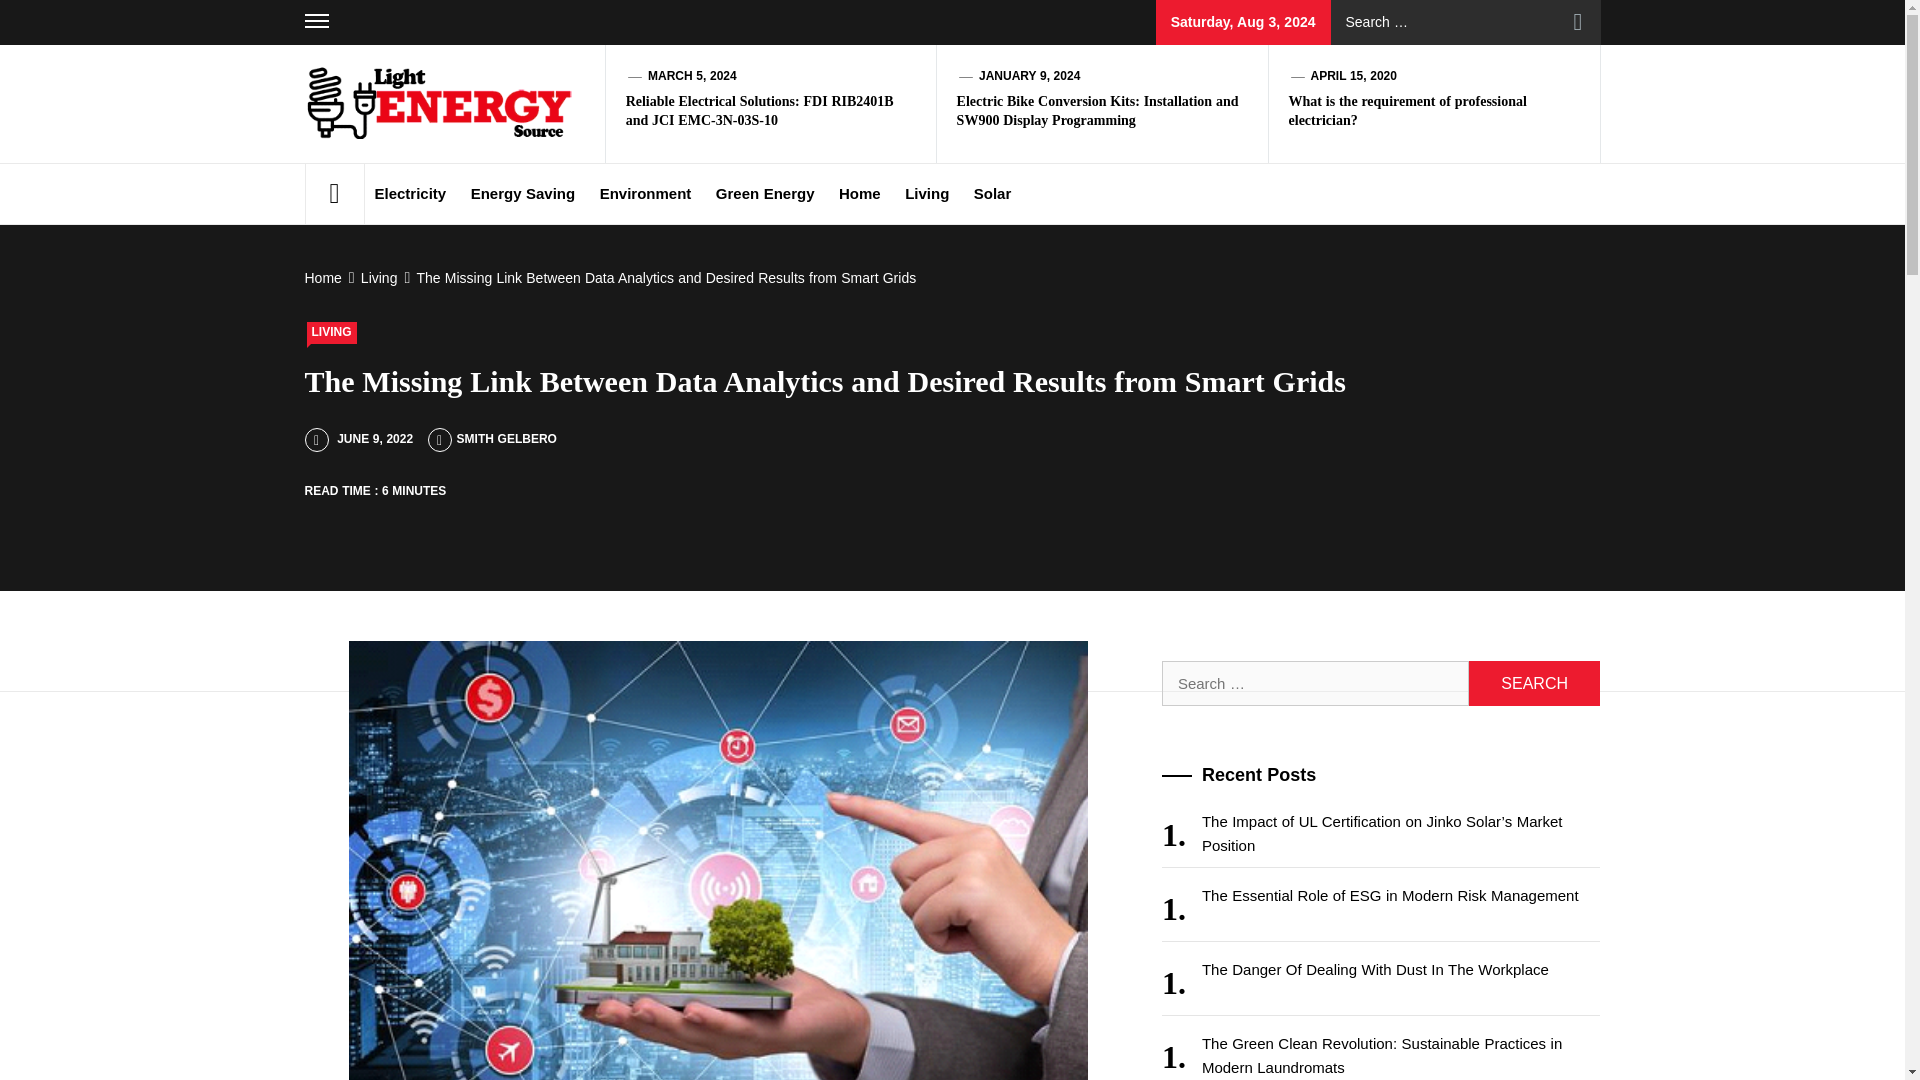 This screenshot has height=1080, width=1920. What do you see at coordinates (325, 278) in the screenshot?
I see `Home` at bounding box center [325, 278].